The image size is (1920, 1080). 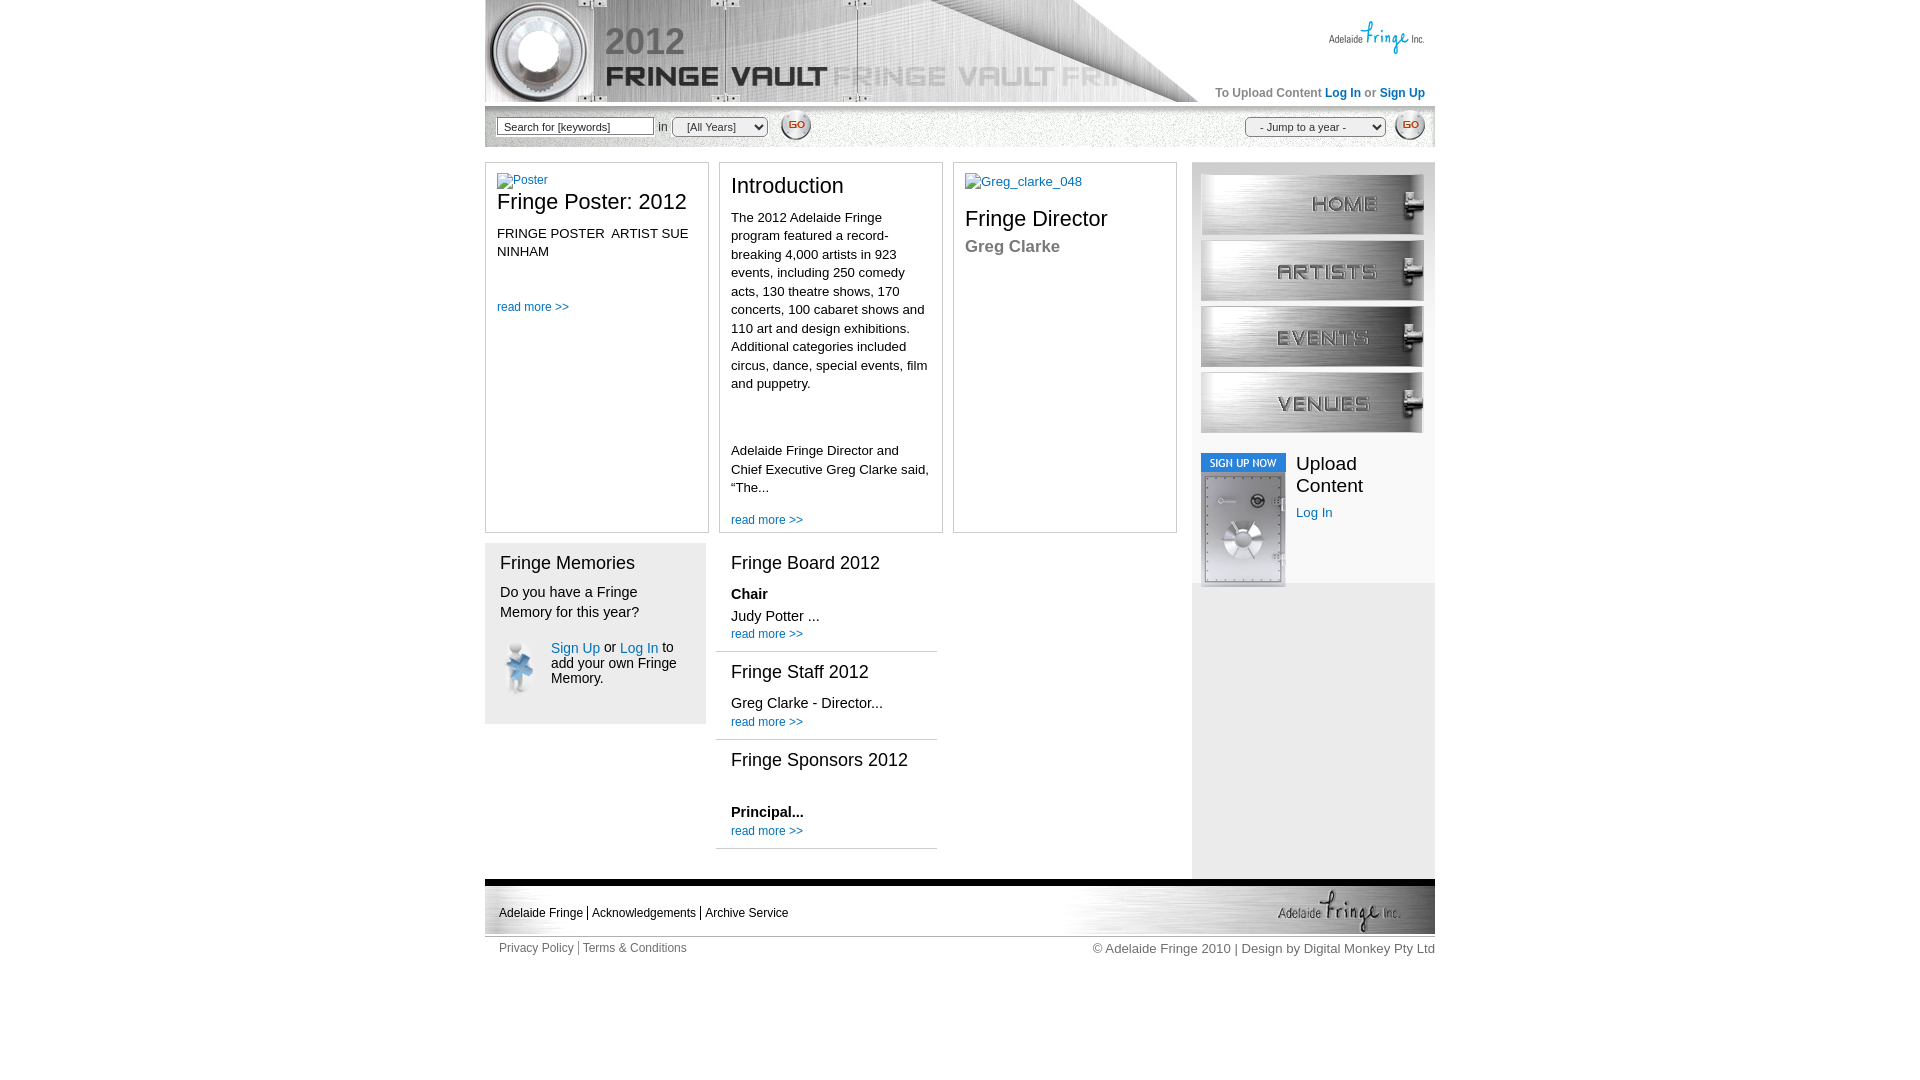 What do you see at coordinates (1312, 402) in the screenshot?
I see `Venues` at bounding box center [1312, 402].